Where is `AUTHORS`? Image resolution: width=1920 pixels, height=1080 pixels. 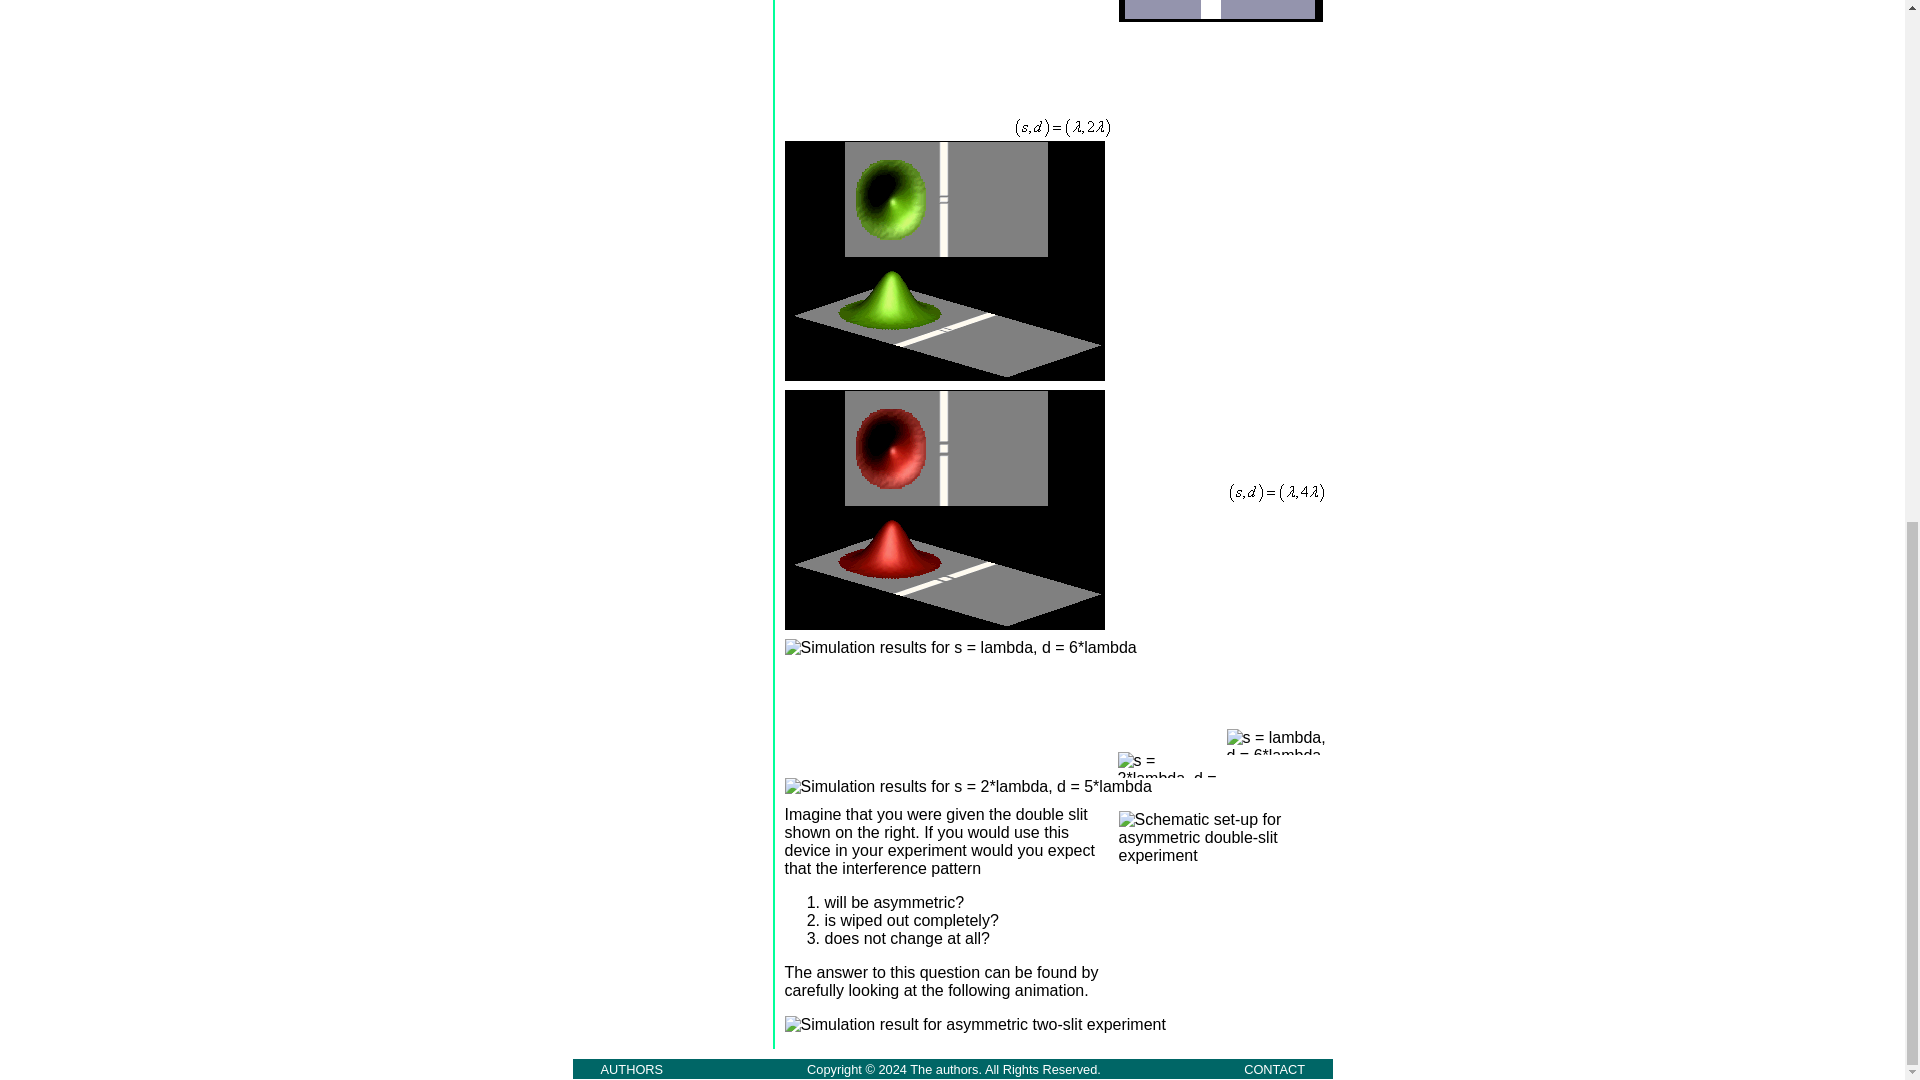 AUTHORS is located at coordinates (632, 1068).